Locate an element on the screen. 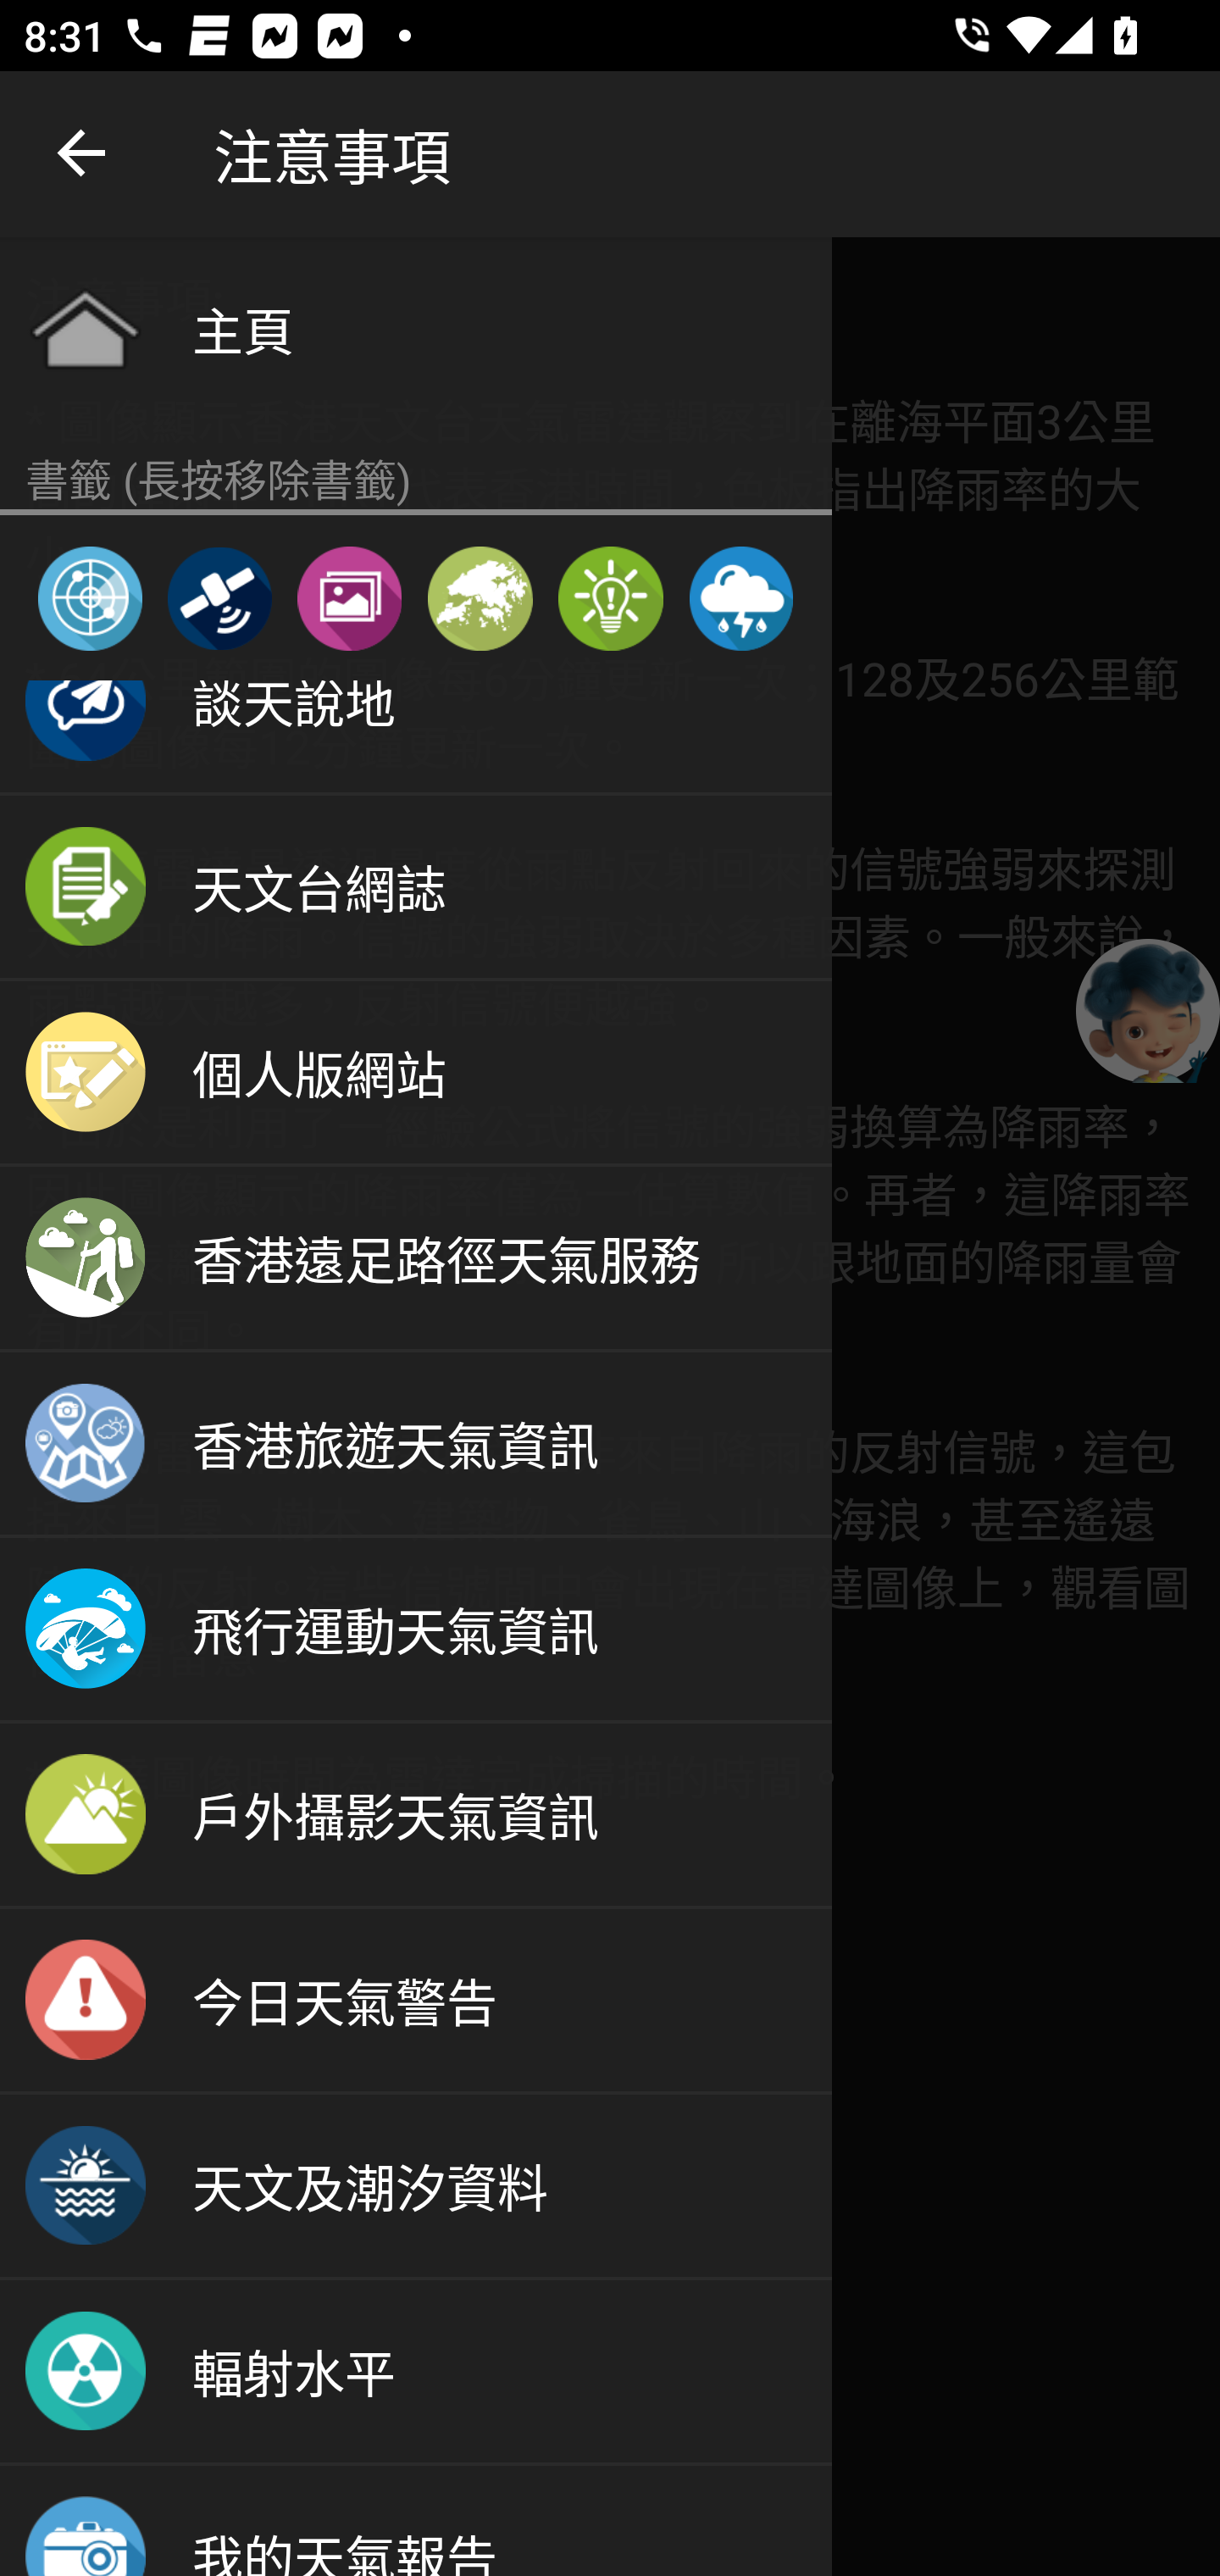  我的天氣報告 is located at coordinates (416, 2520).